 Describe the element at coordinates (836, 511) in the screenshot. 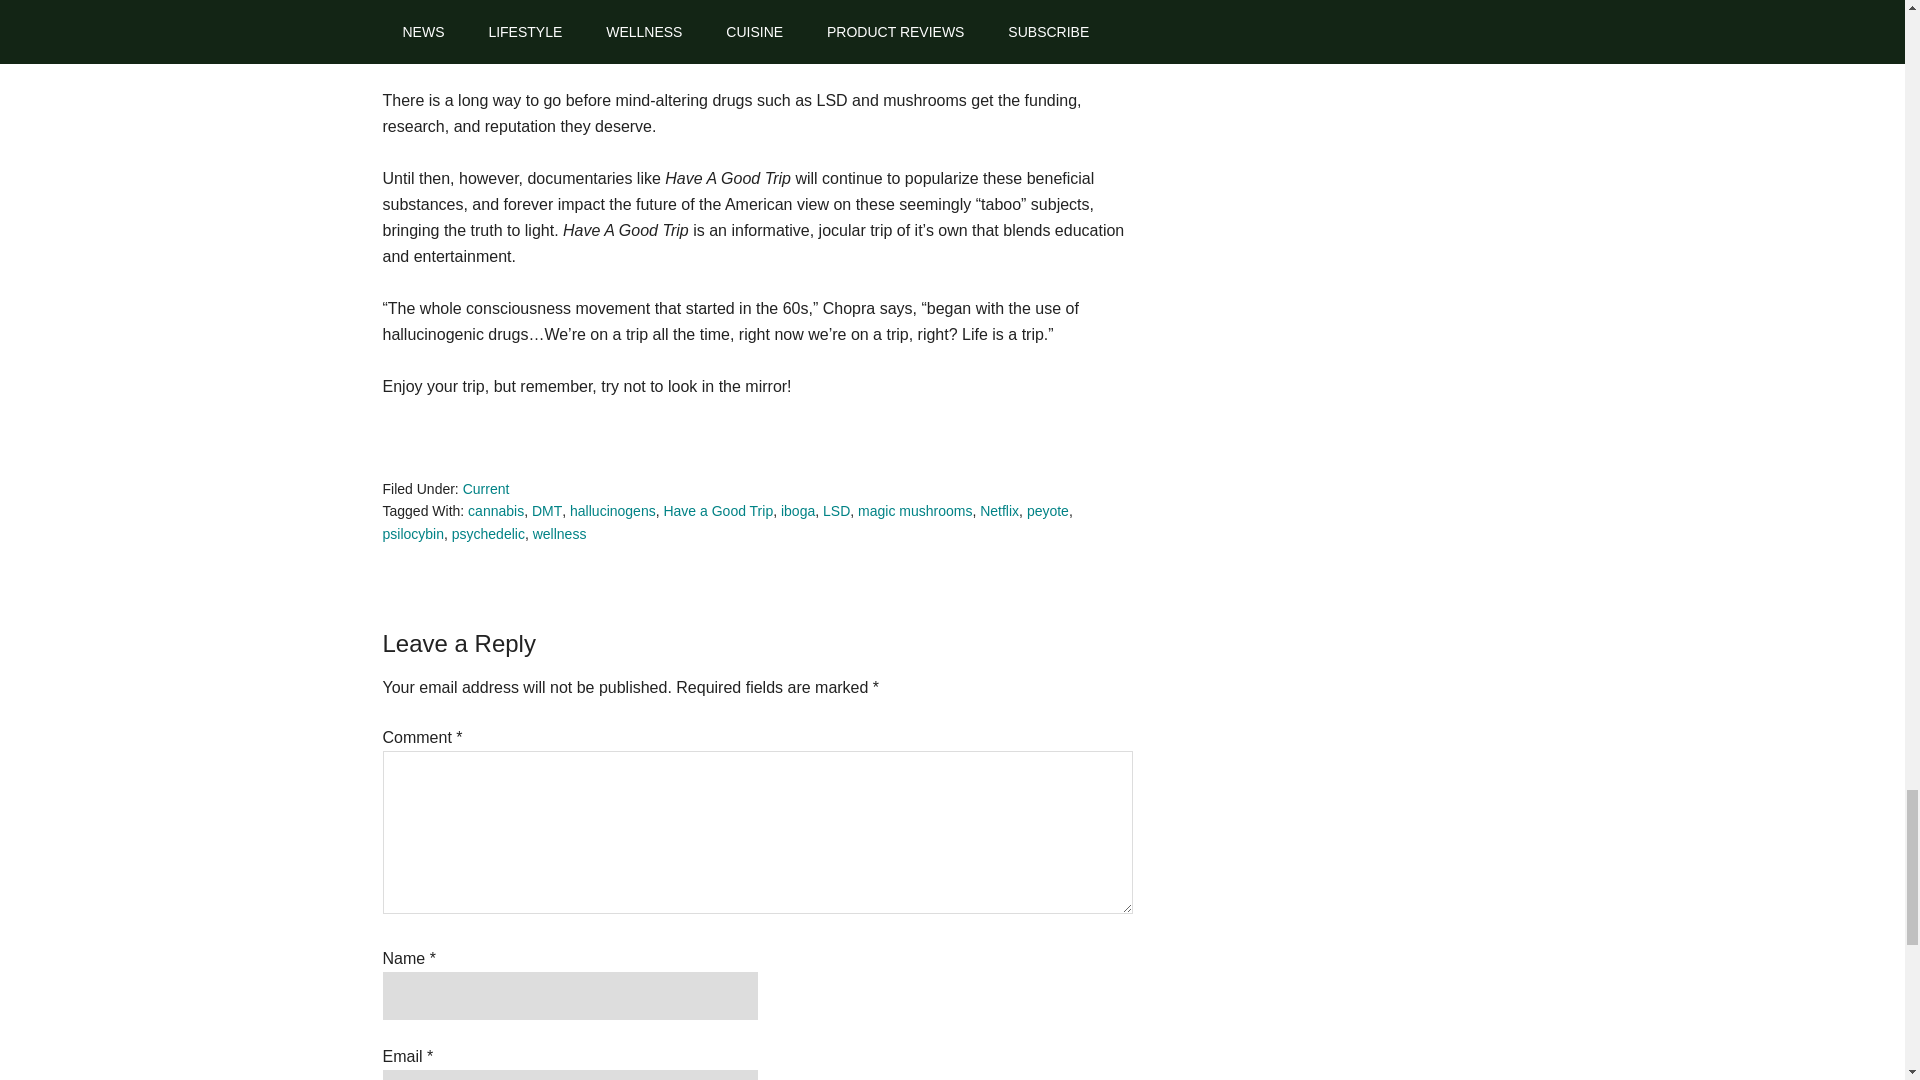

I see `LSD` at that location.